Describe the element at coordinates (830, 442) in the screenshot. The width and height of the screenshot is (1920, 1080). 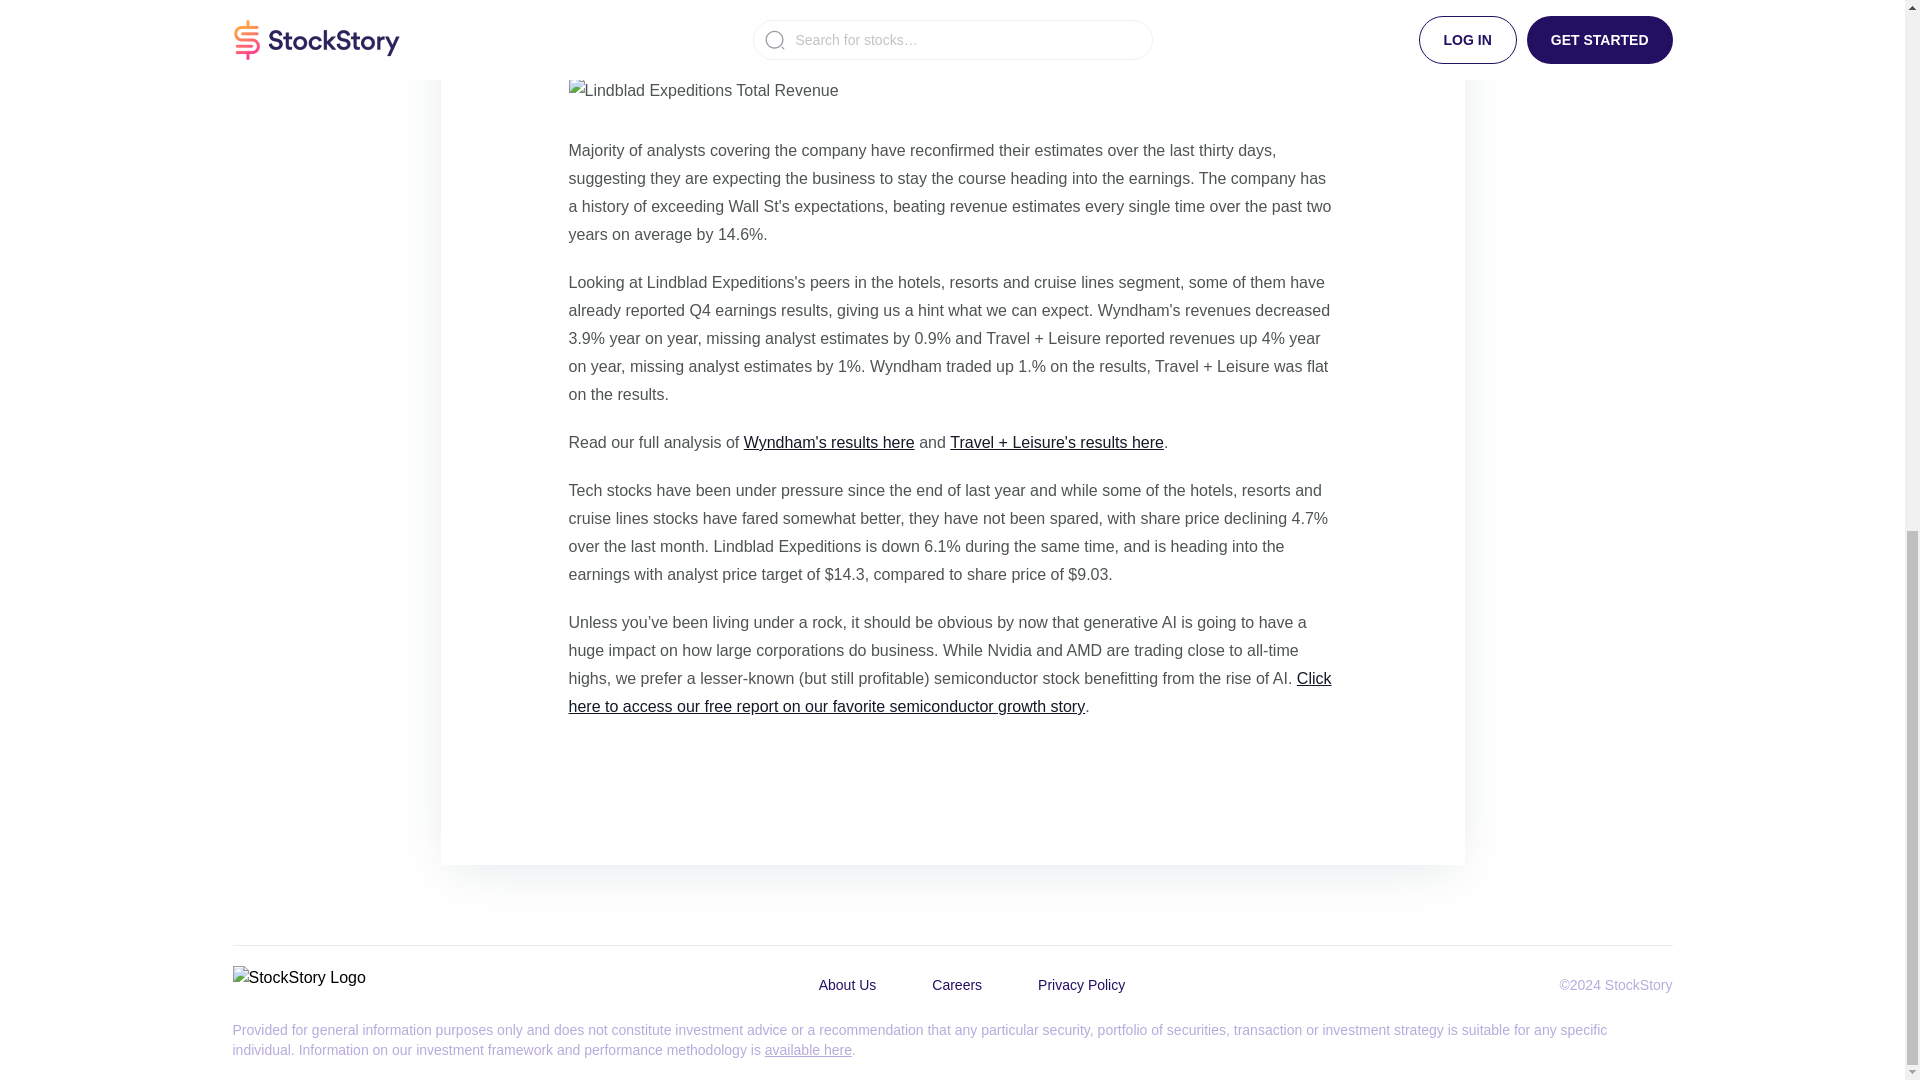
I see `Wyndham's results here` at that location.